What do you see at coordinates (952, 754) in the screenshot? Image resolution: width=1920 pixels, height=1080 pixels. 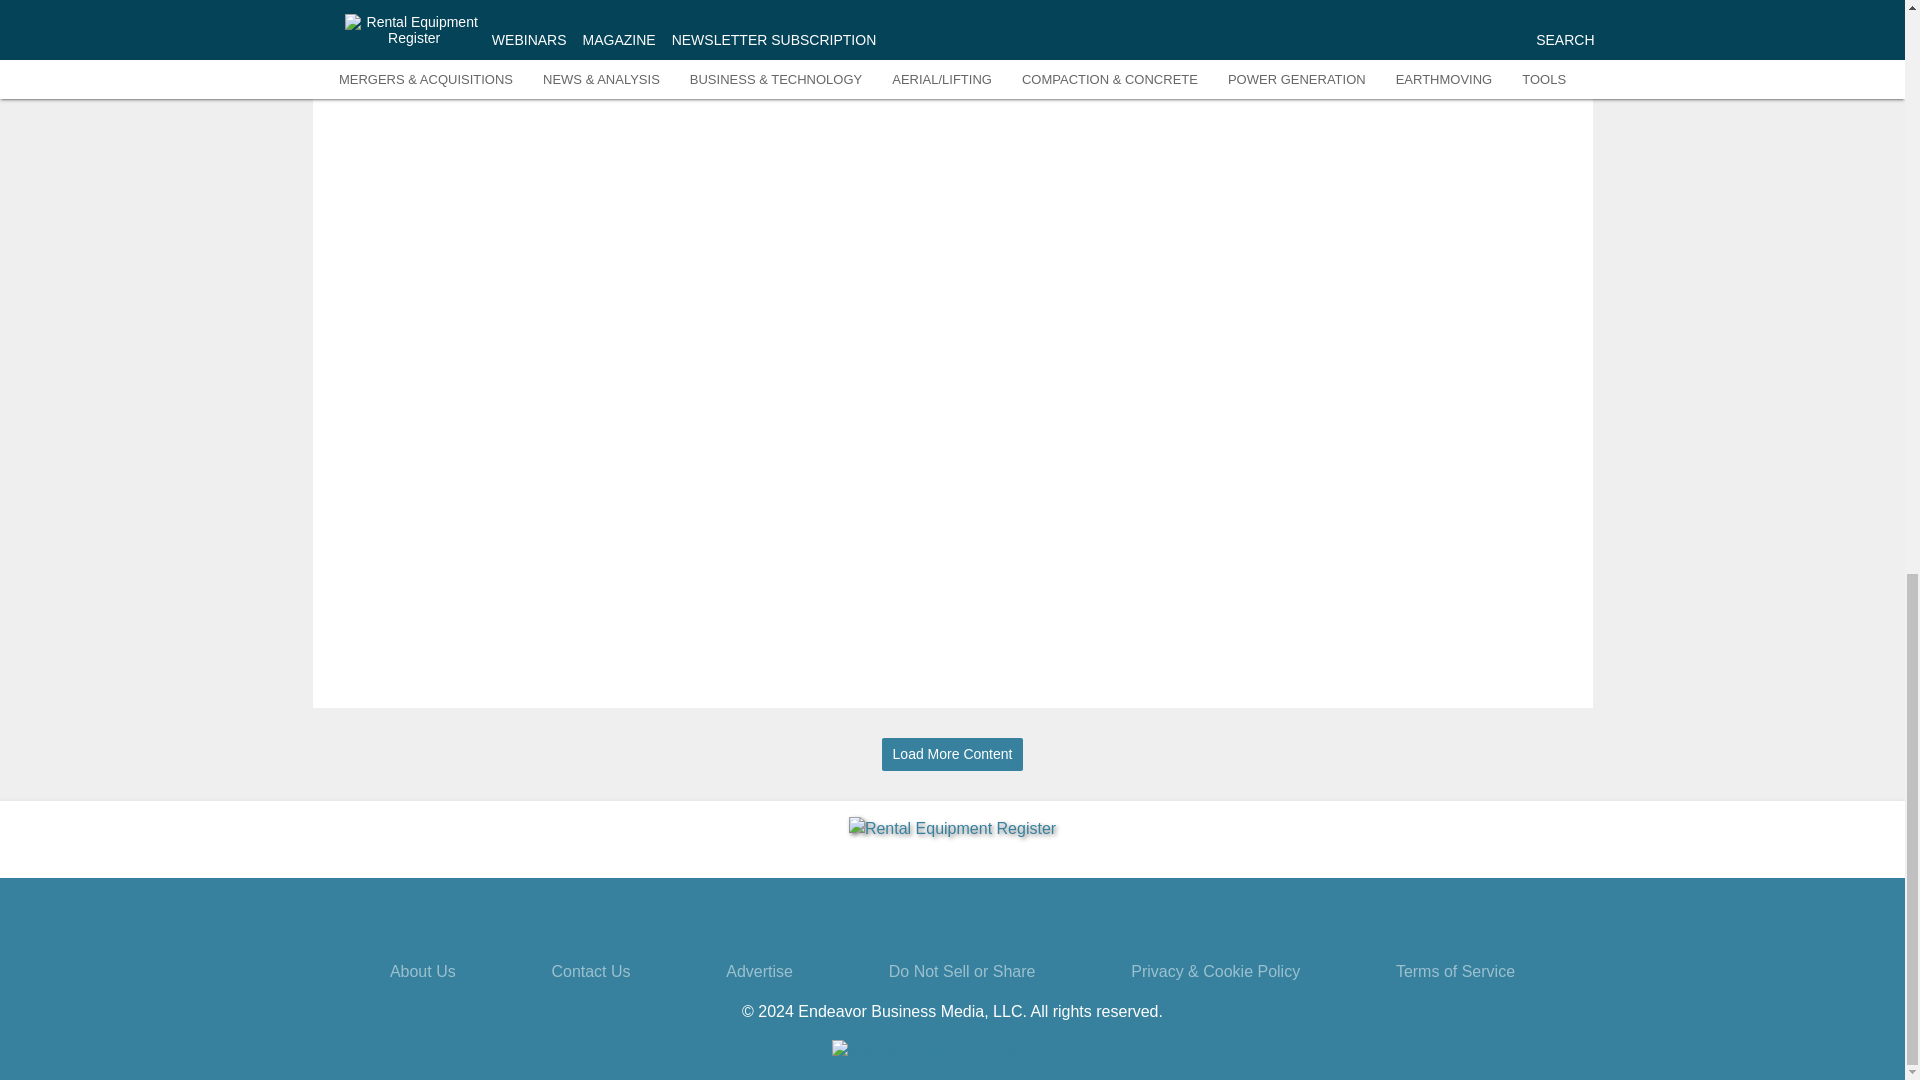 I see `Load More Content` at bounding box center [952, 754].